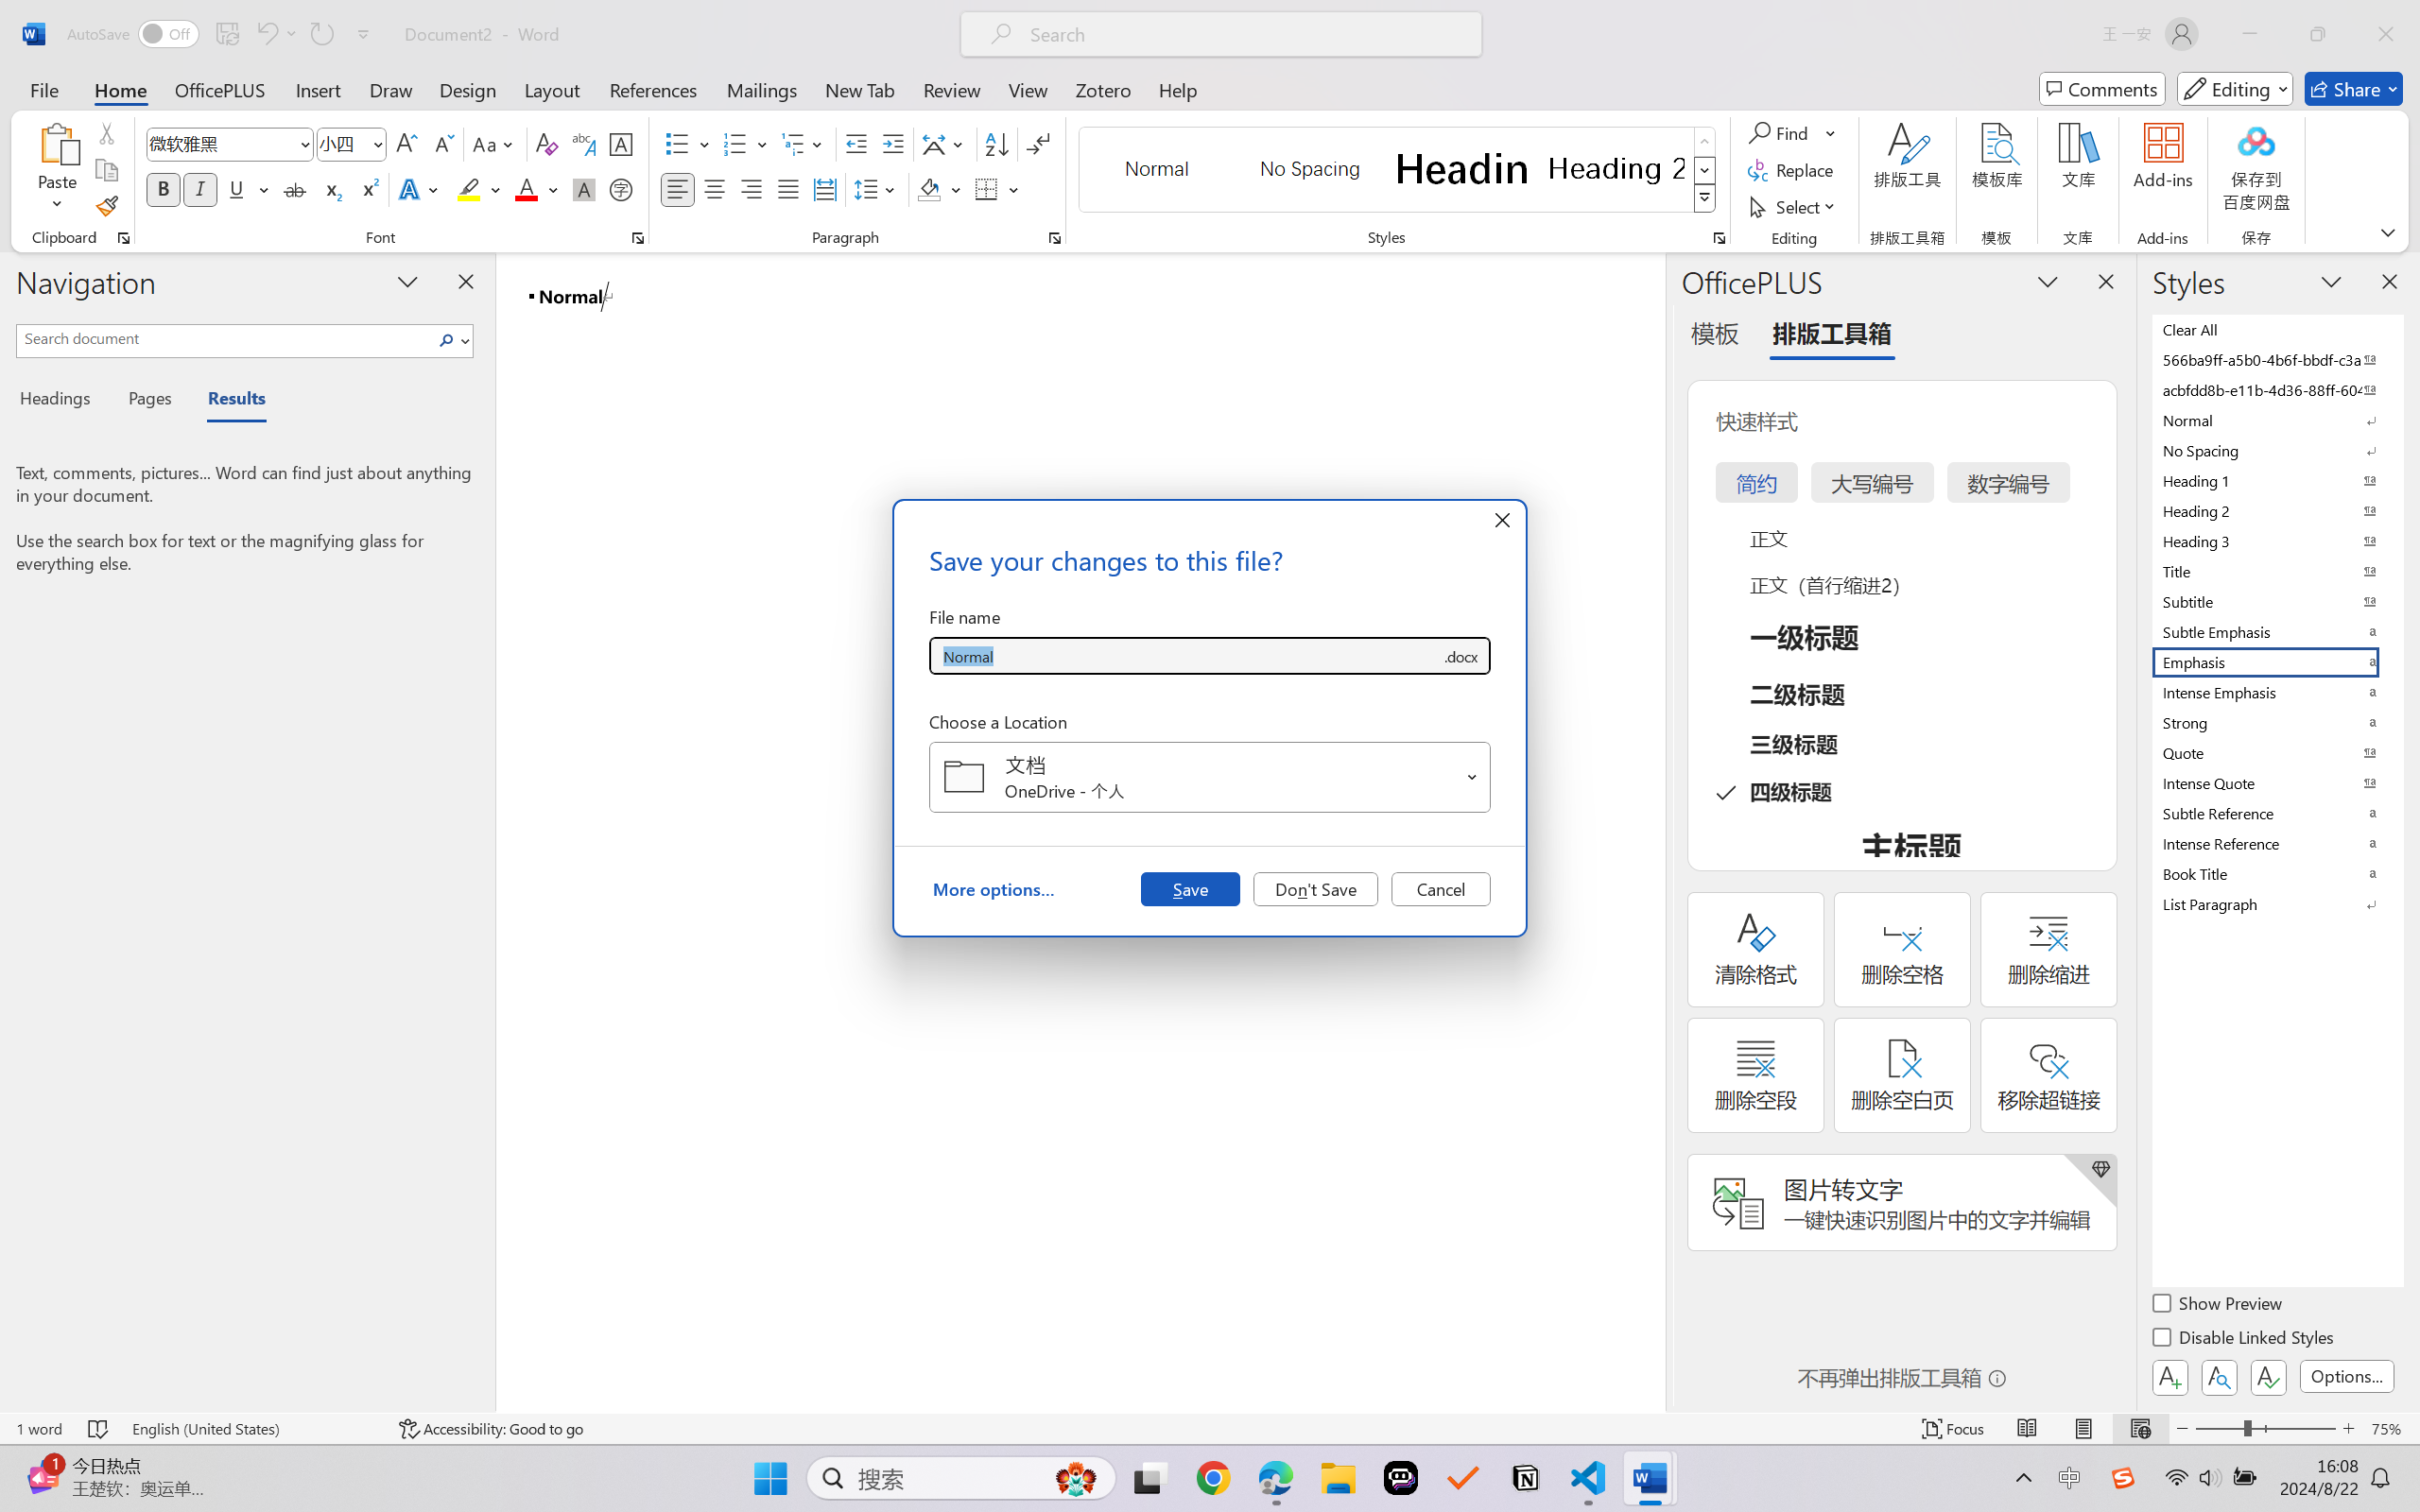  What do you see at coordinates (2140, 1429) in the screenshot?
I see `Web Layout` at bounding box center [2140, 1429].